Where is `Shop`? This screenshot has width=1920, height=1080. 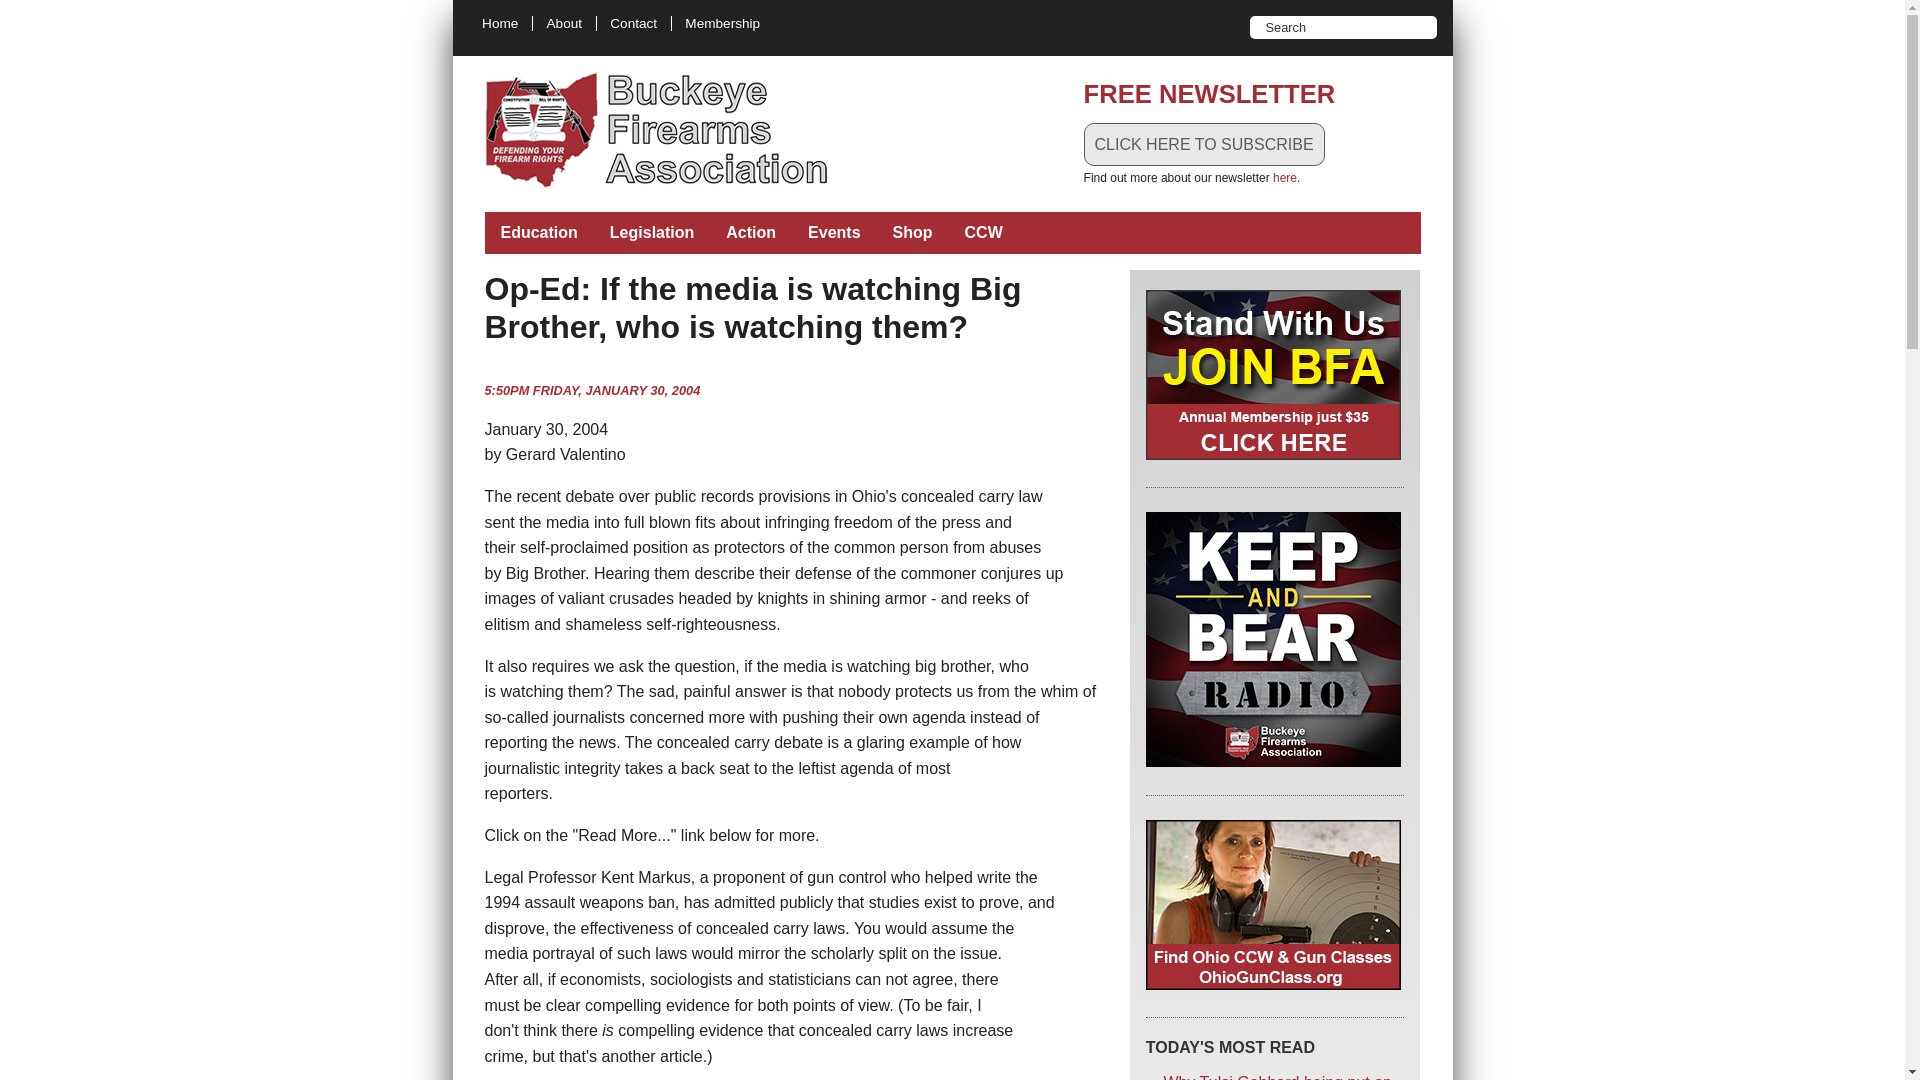 Shop is located at coordinates (912, 232).